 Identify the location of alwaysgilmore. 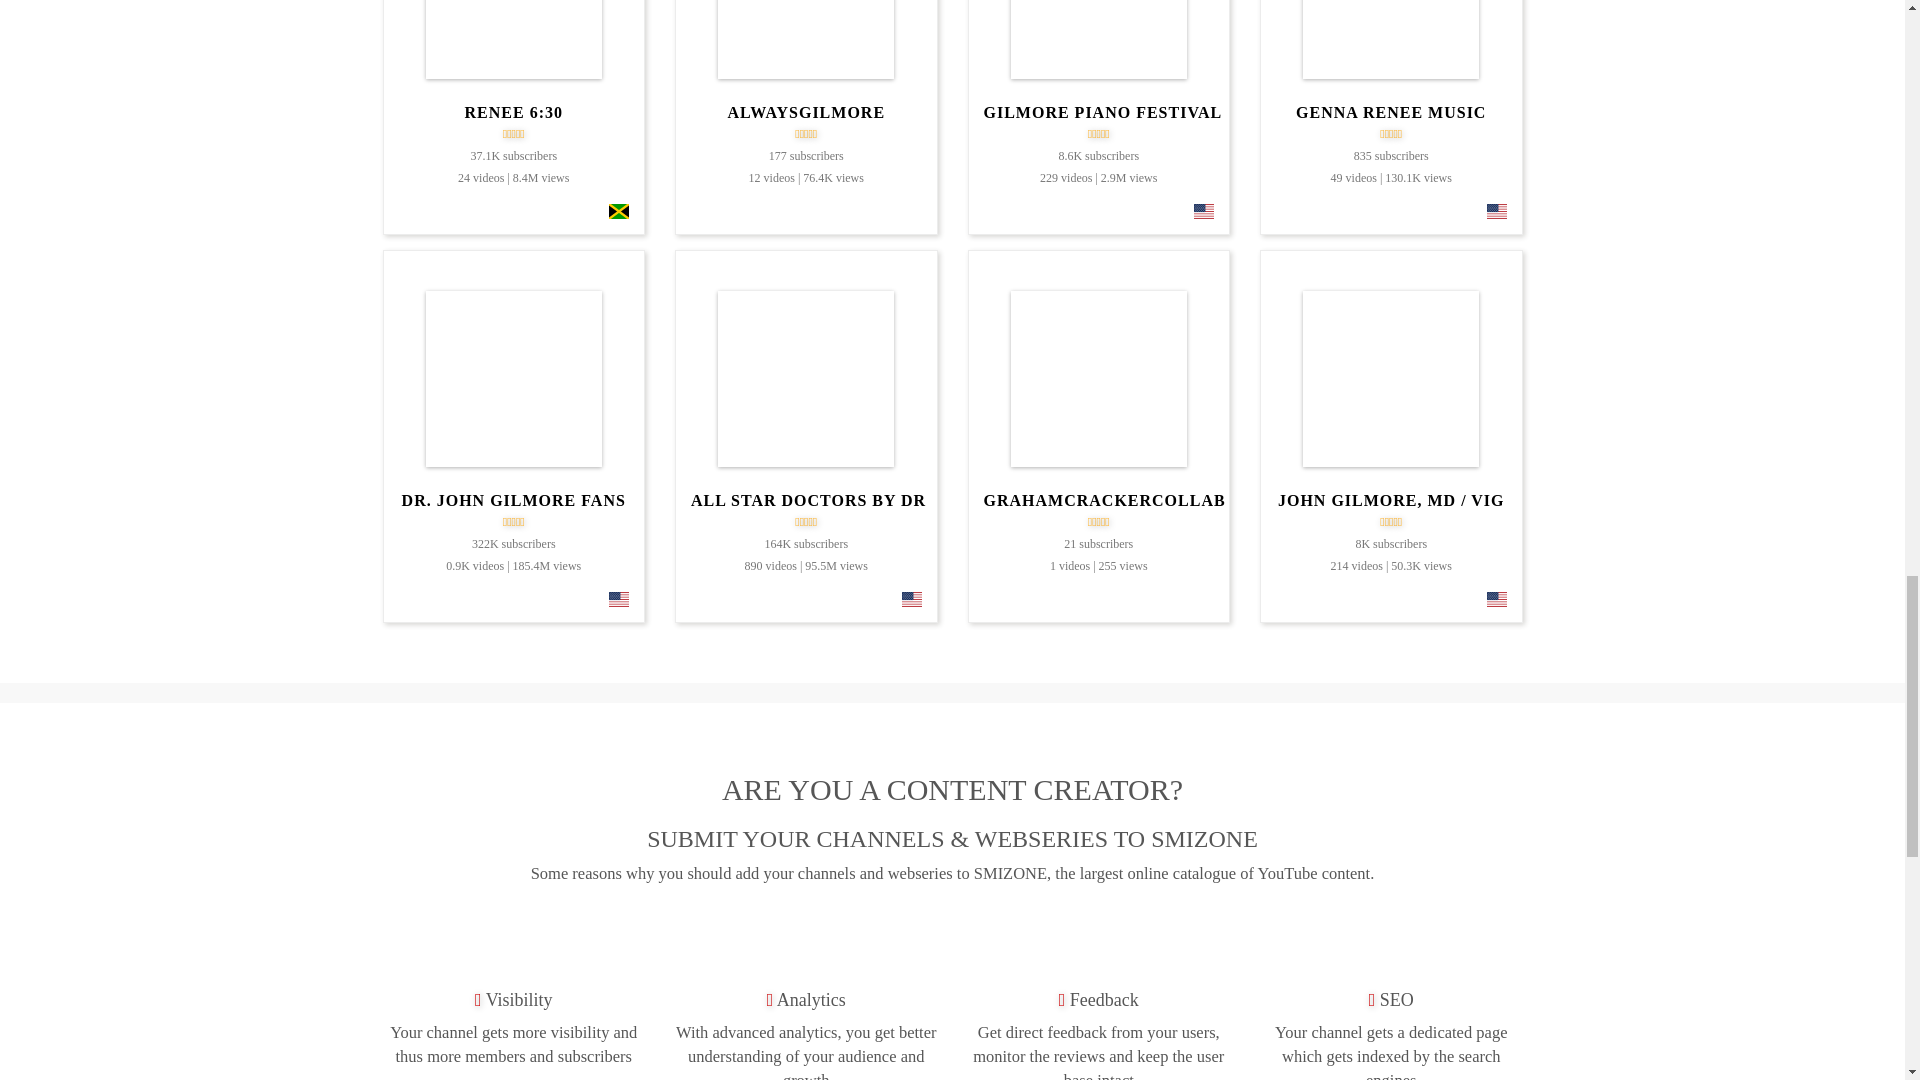
(806, 118).